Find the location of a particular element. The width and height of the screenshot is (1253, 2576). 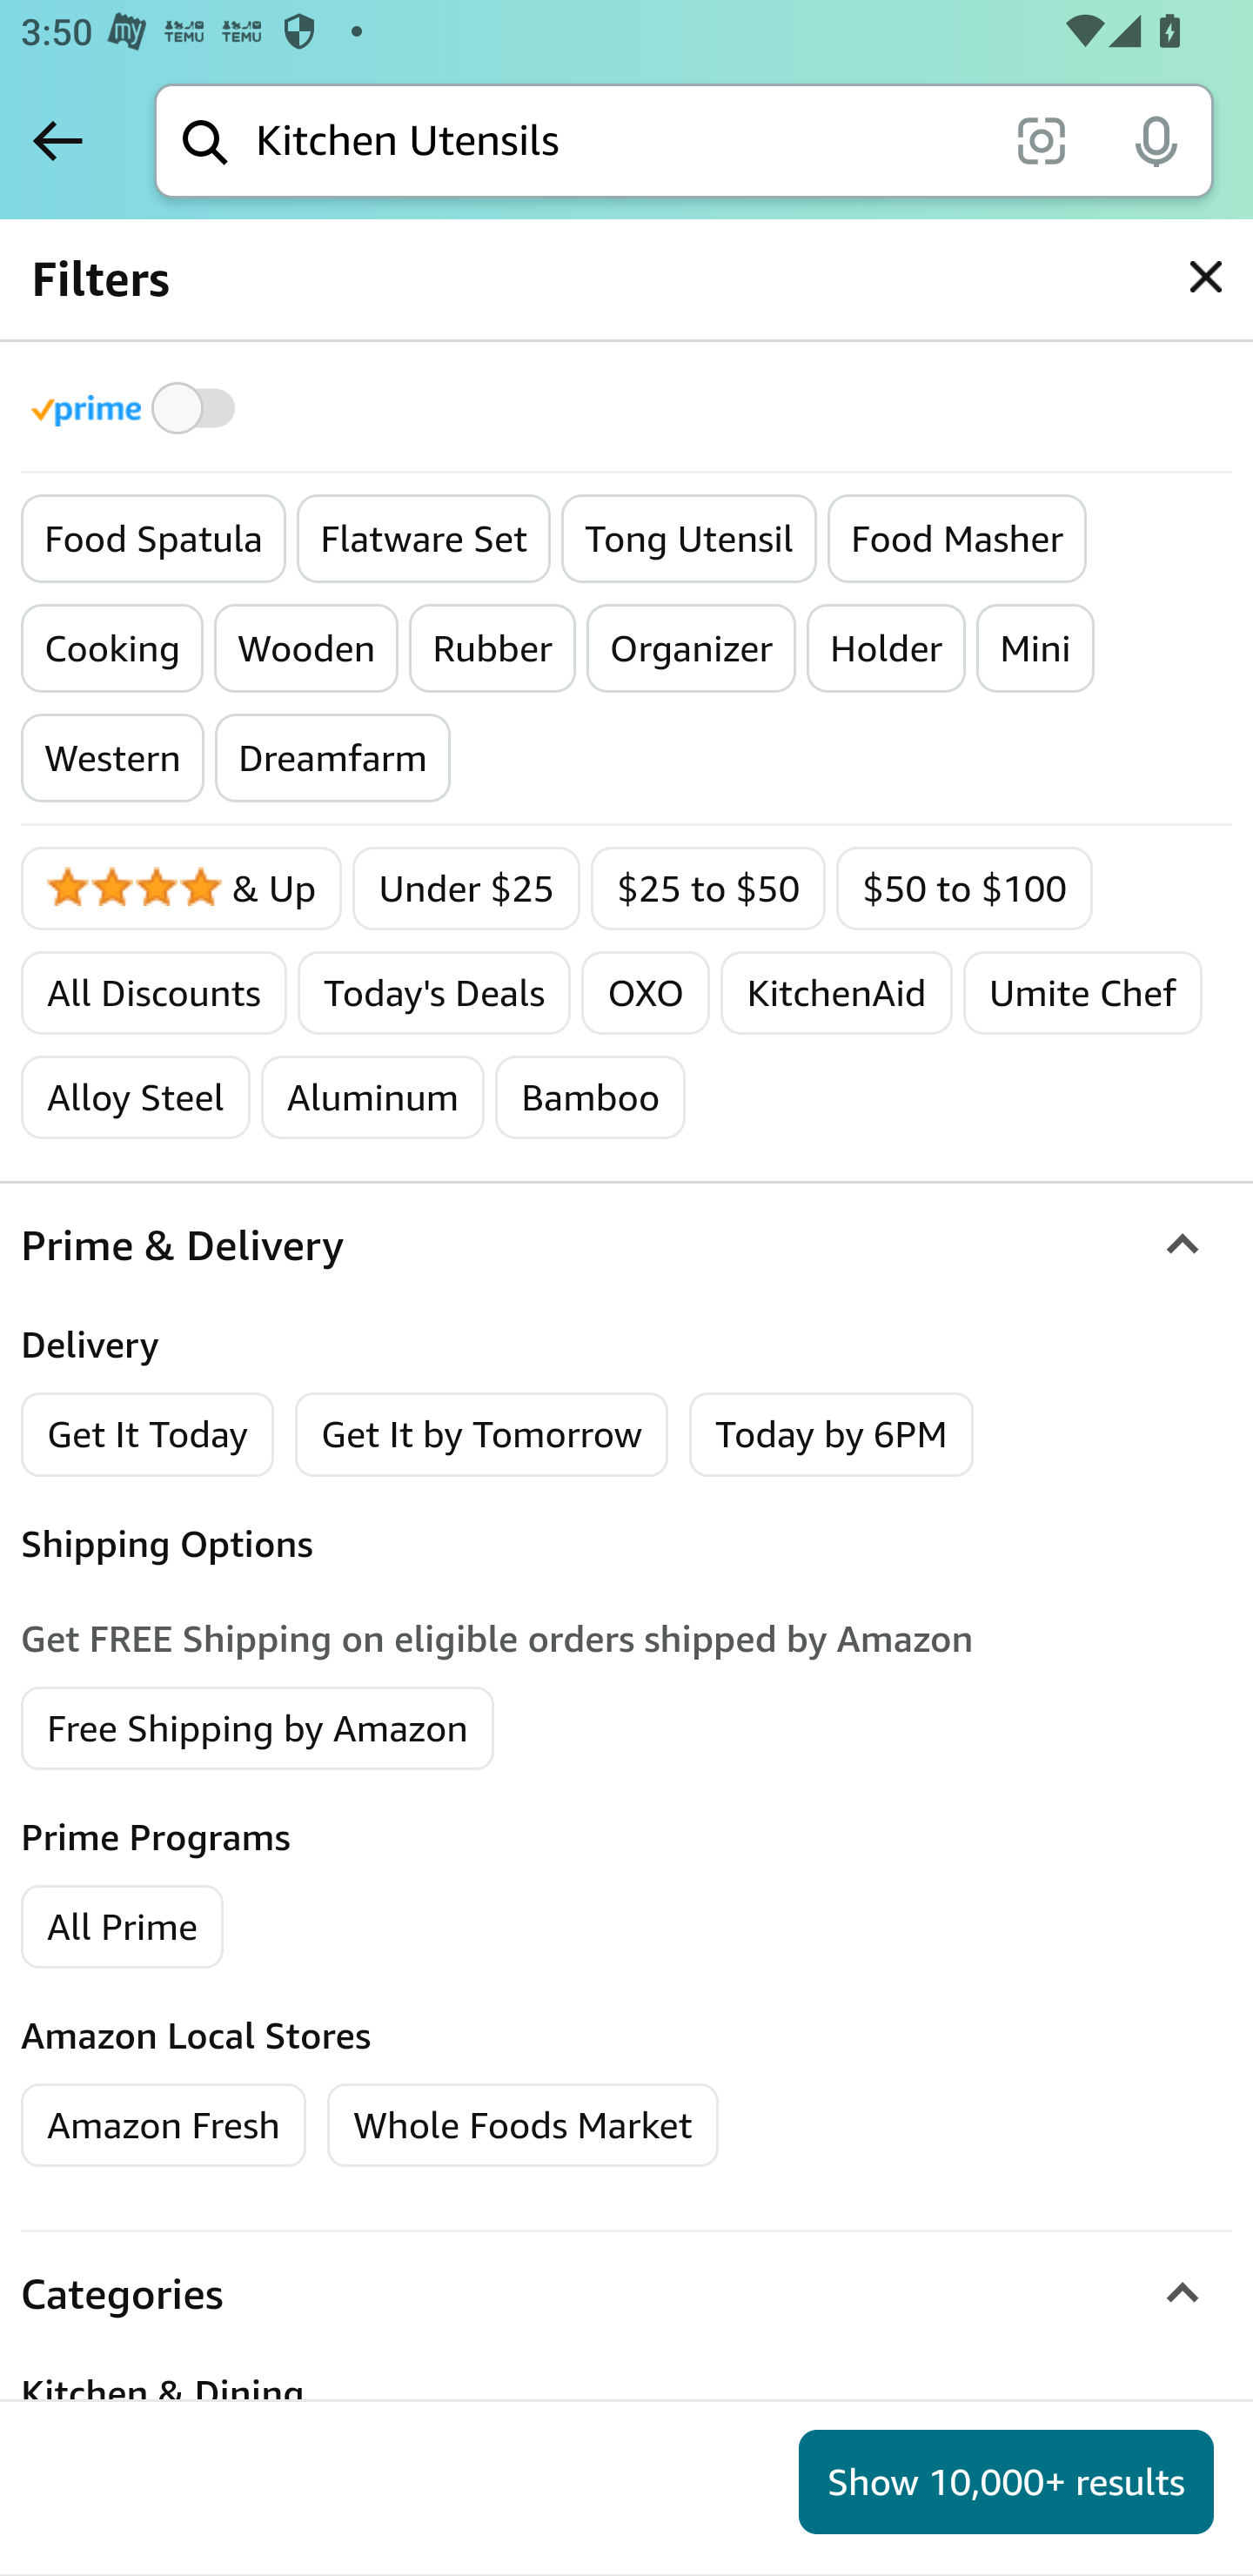

Toggle to filter by Prime products Prime Eligible is located at coordinates (137, 407).